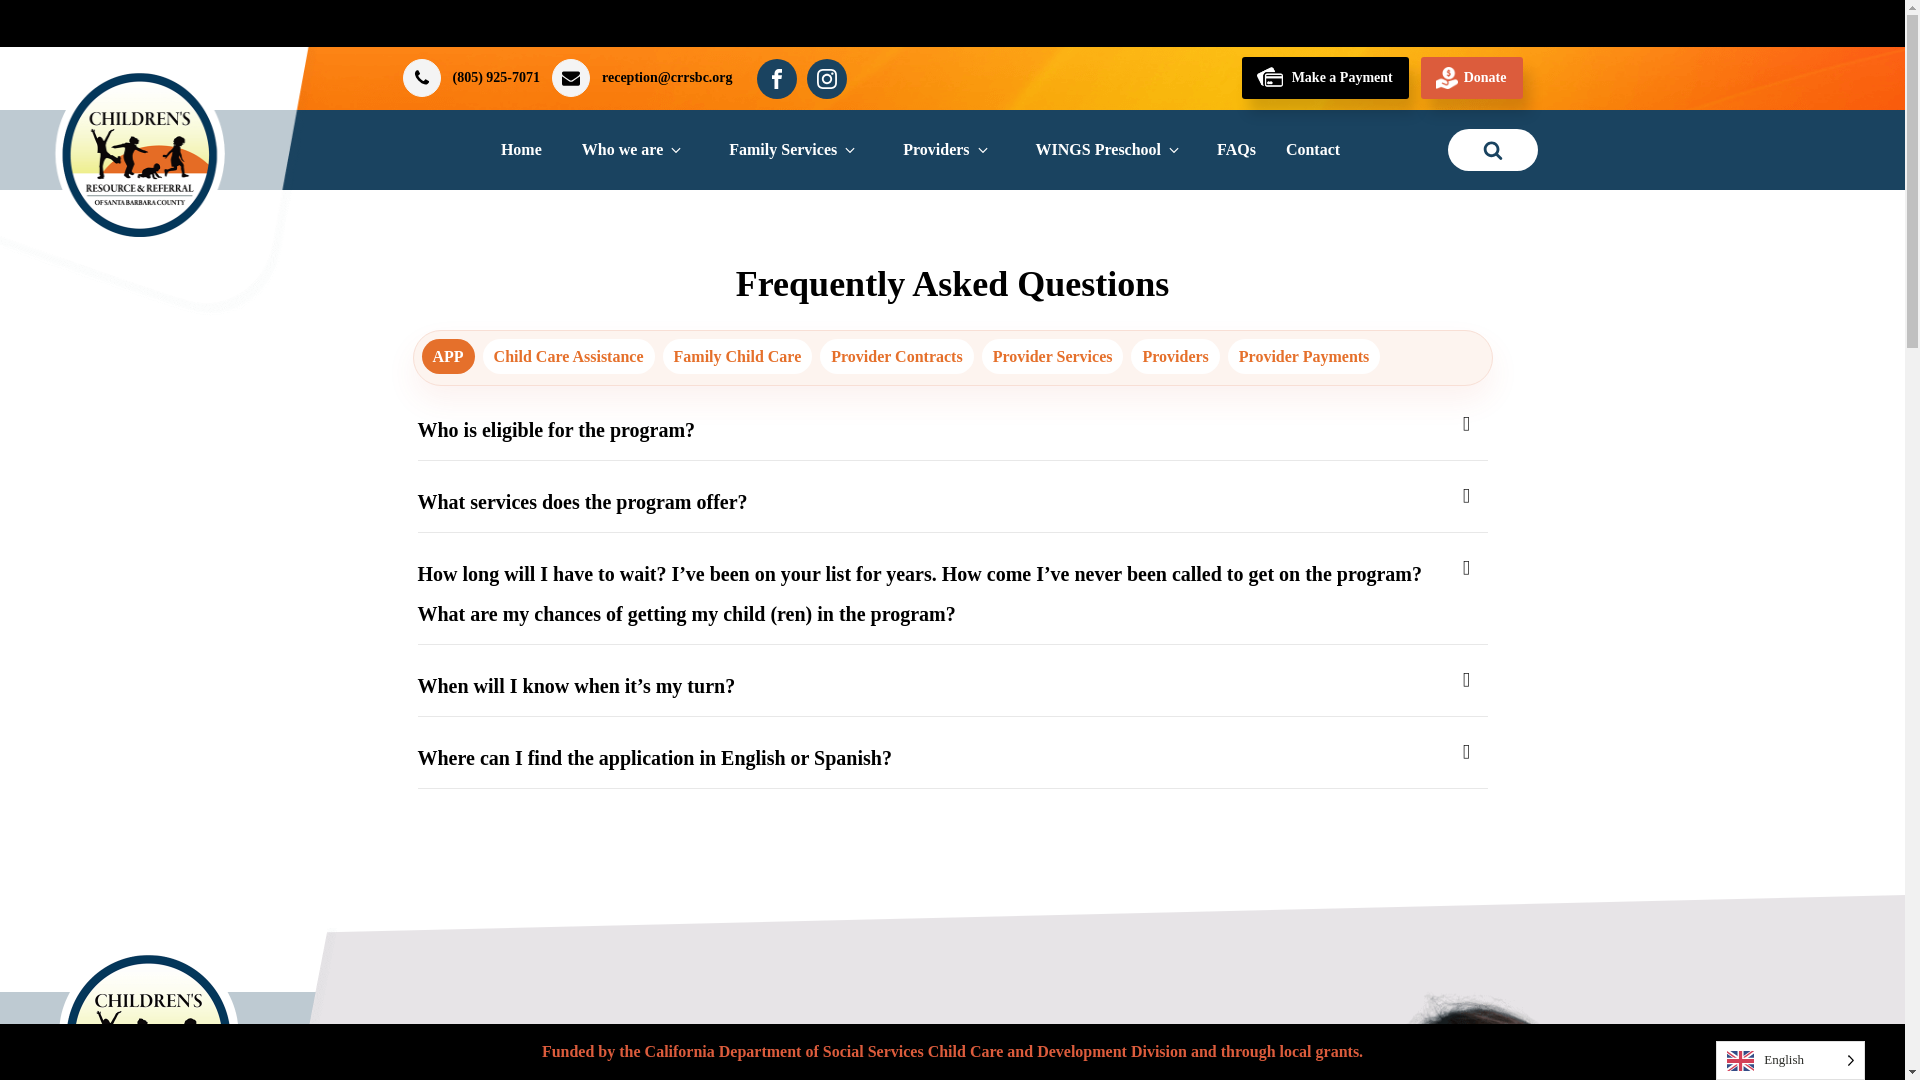 The width and height of the screenshot is (1920, 1080). What do you see at coordinates (1471, 78) in the screenshot?
I see `Donate` at bounding box center [1471, 78].